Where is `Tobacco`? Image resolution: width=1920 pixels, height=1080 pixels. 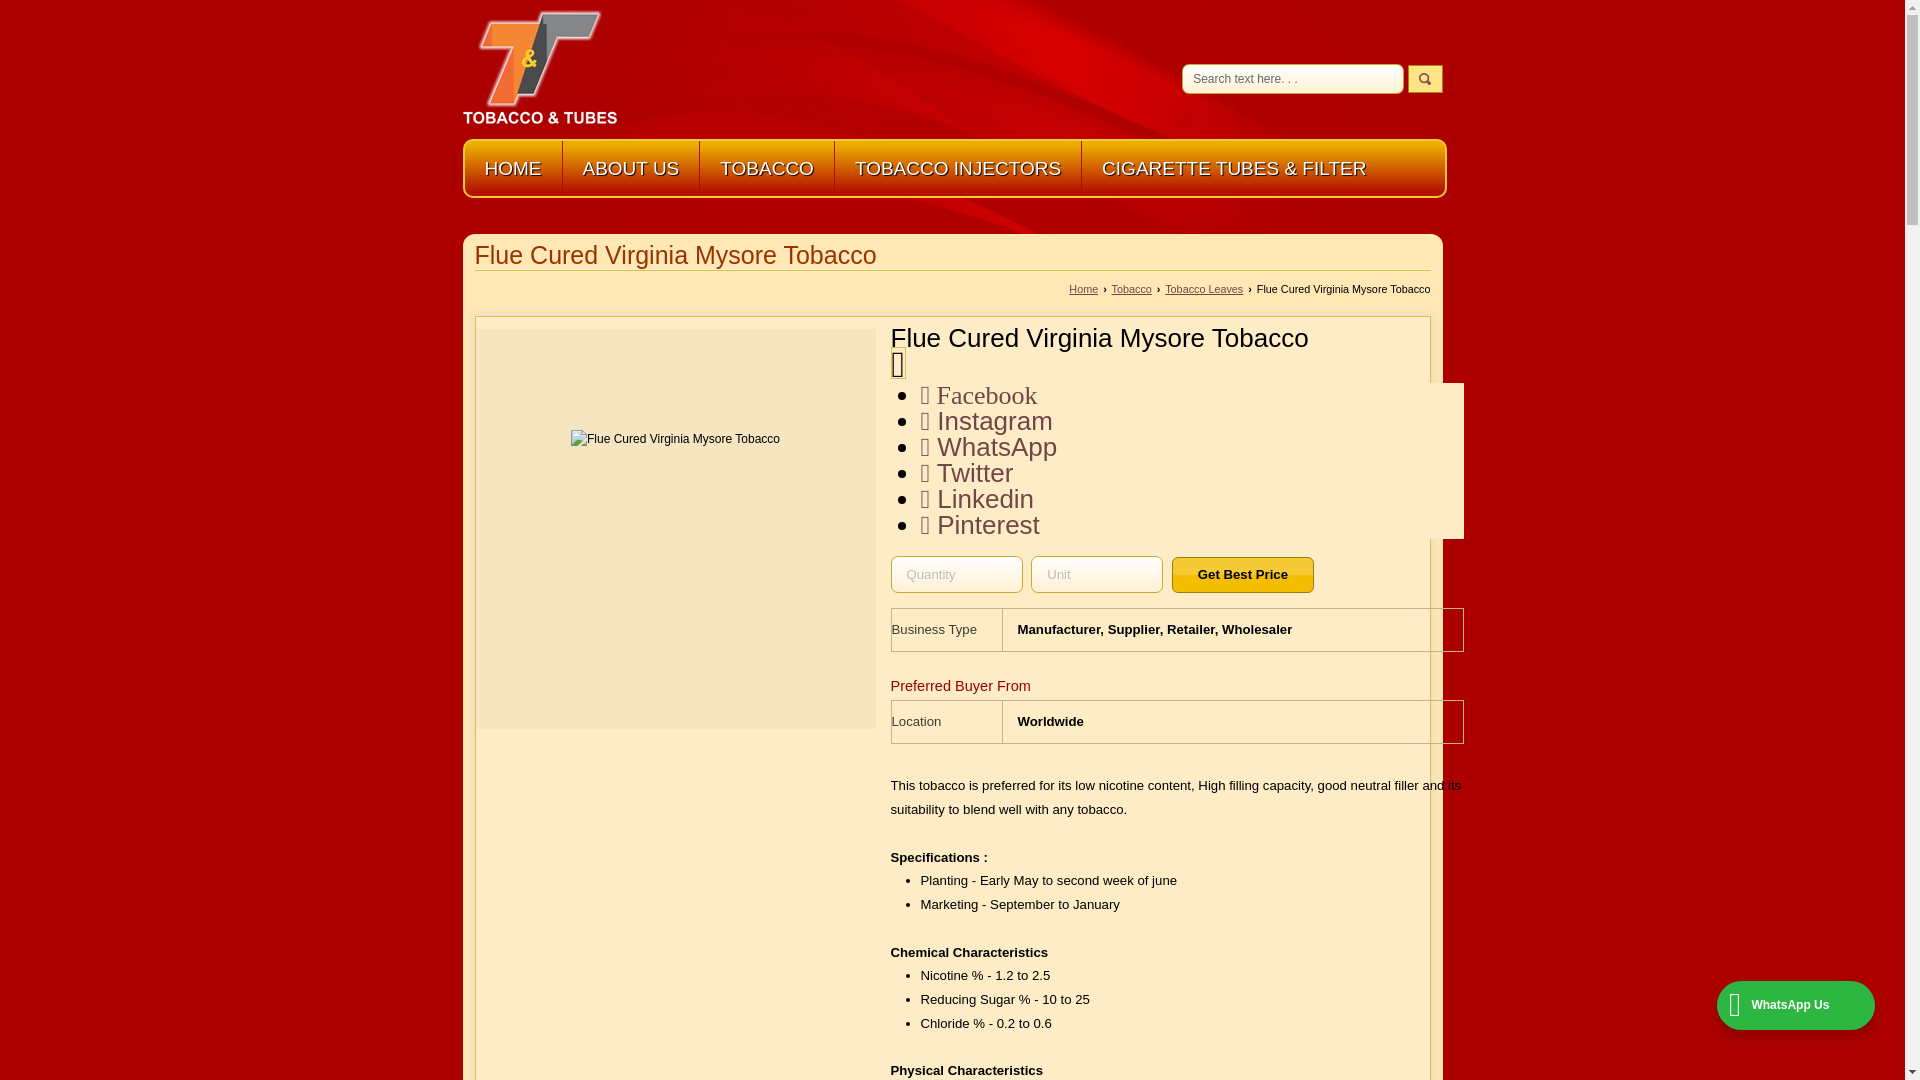 Tobacco is located at coordinates (1132, 288).